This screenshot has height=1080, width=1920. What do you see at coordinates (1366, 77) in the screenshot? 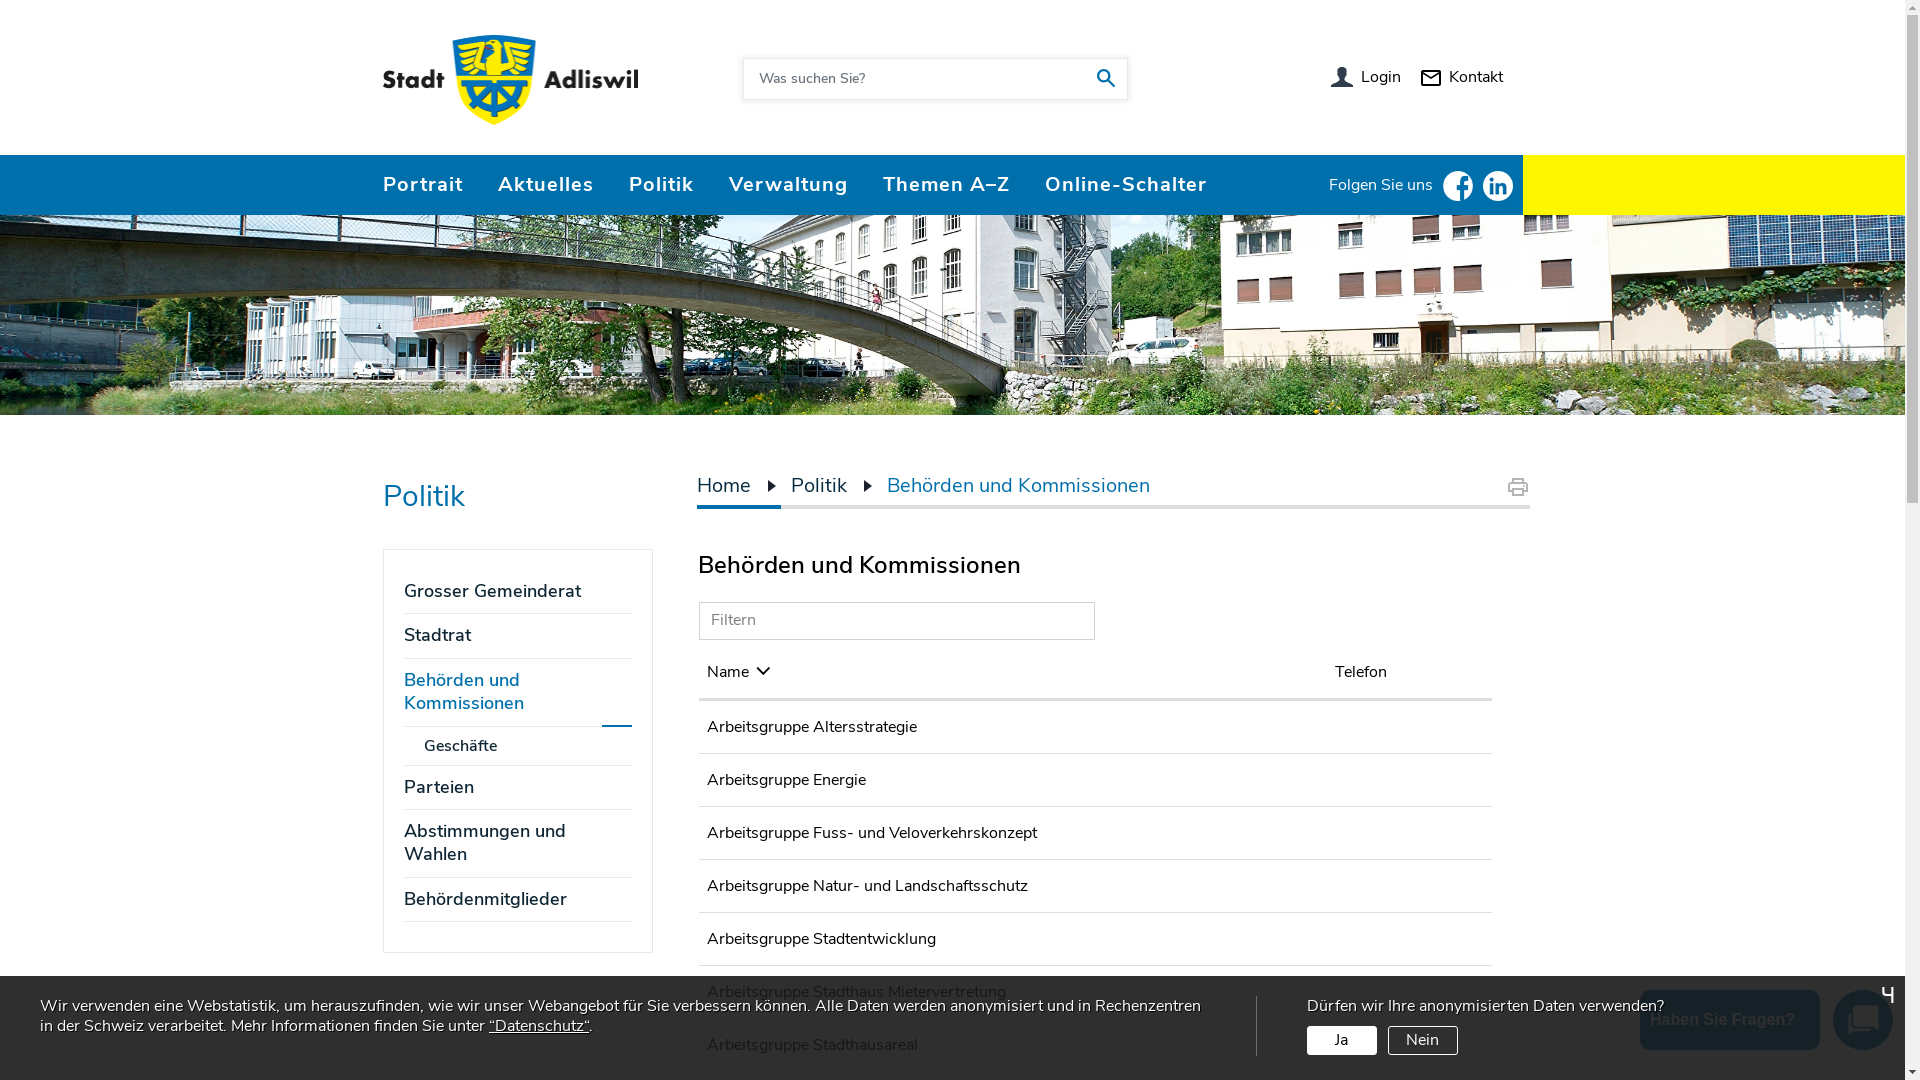
I see `Login` at bounding box center [1366, 77].